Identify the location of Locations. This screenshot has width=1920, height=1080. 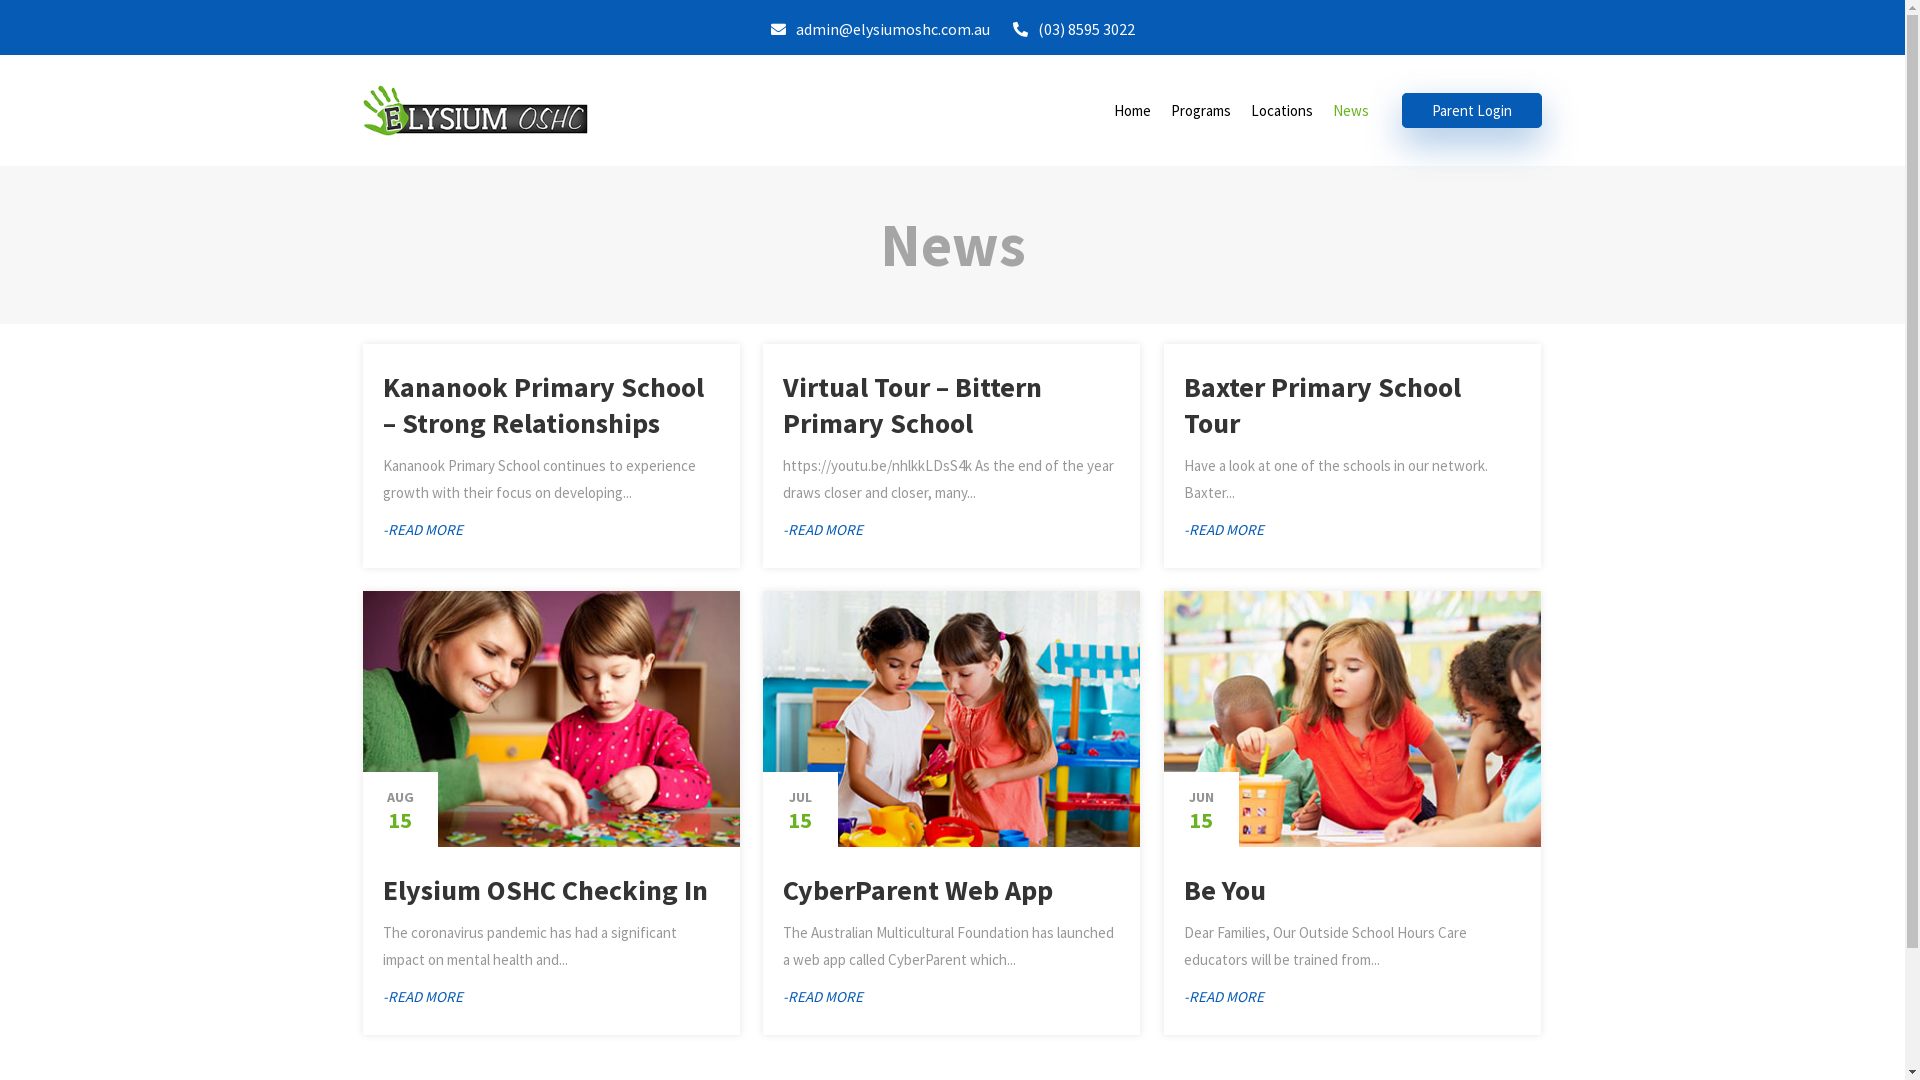
(1282, 110).